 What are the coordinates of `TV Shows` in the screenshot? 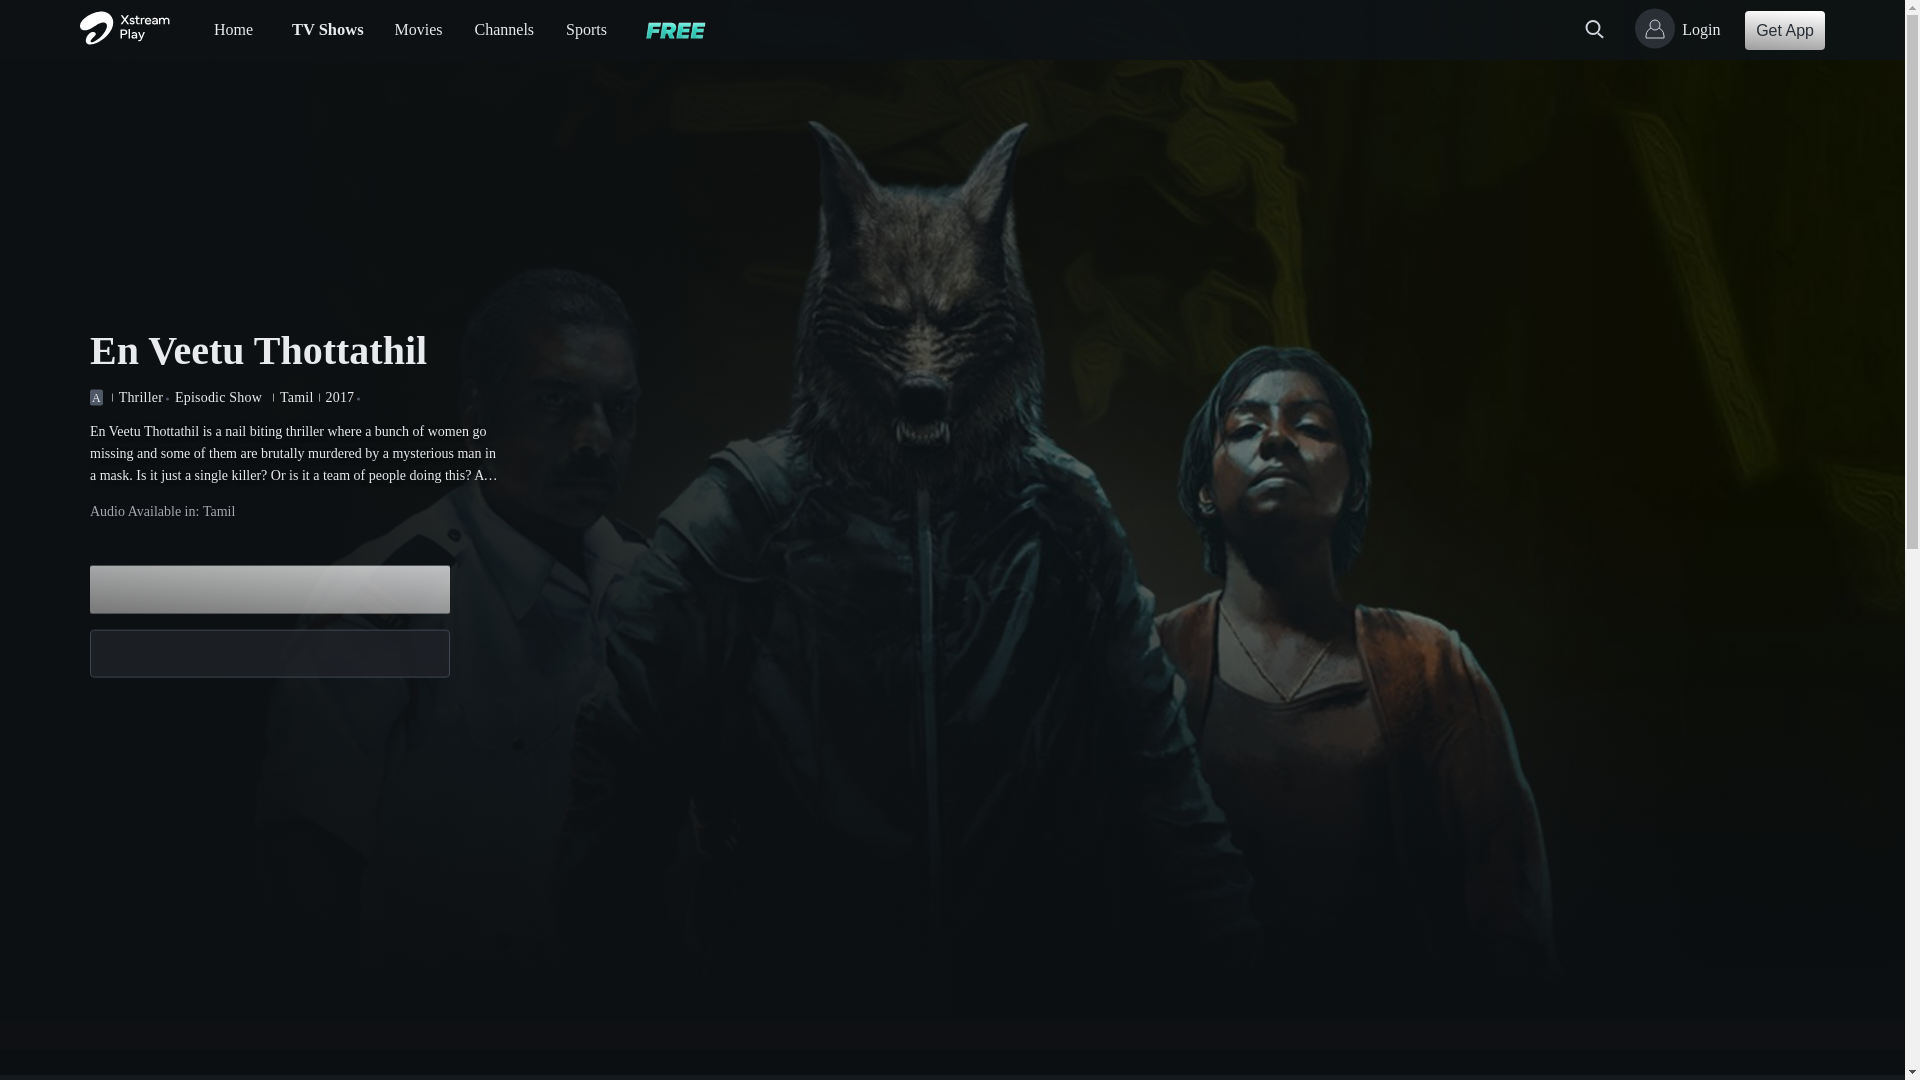 It's located at (326, 28).